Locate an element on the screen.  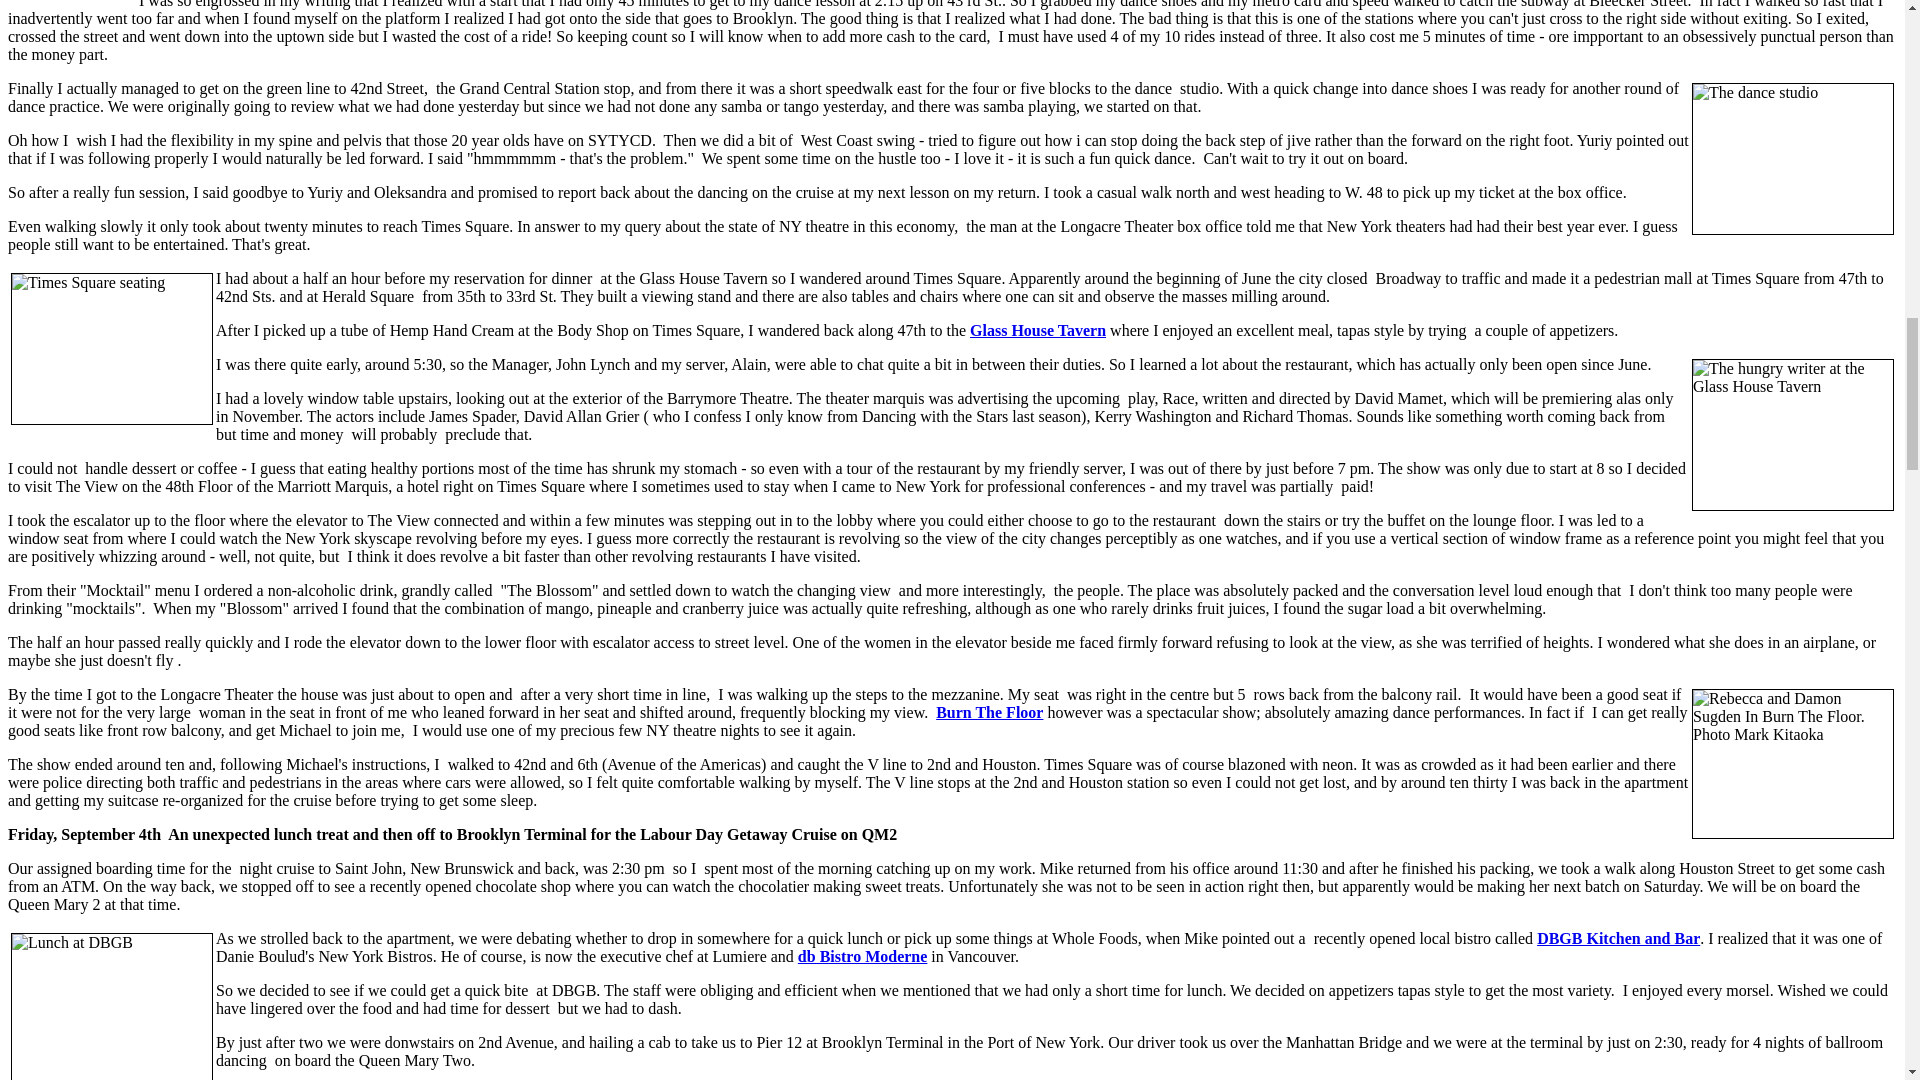
db Bistro Moderne is located at coordinates (862, 956).